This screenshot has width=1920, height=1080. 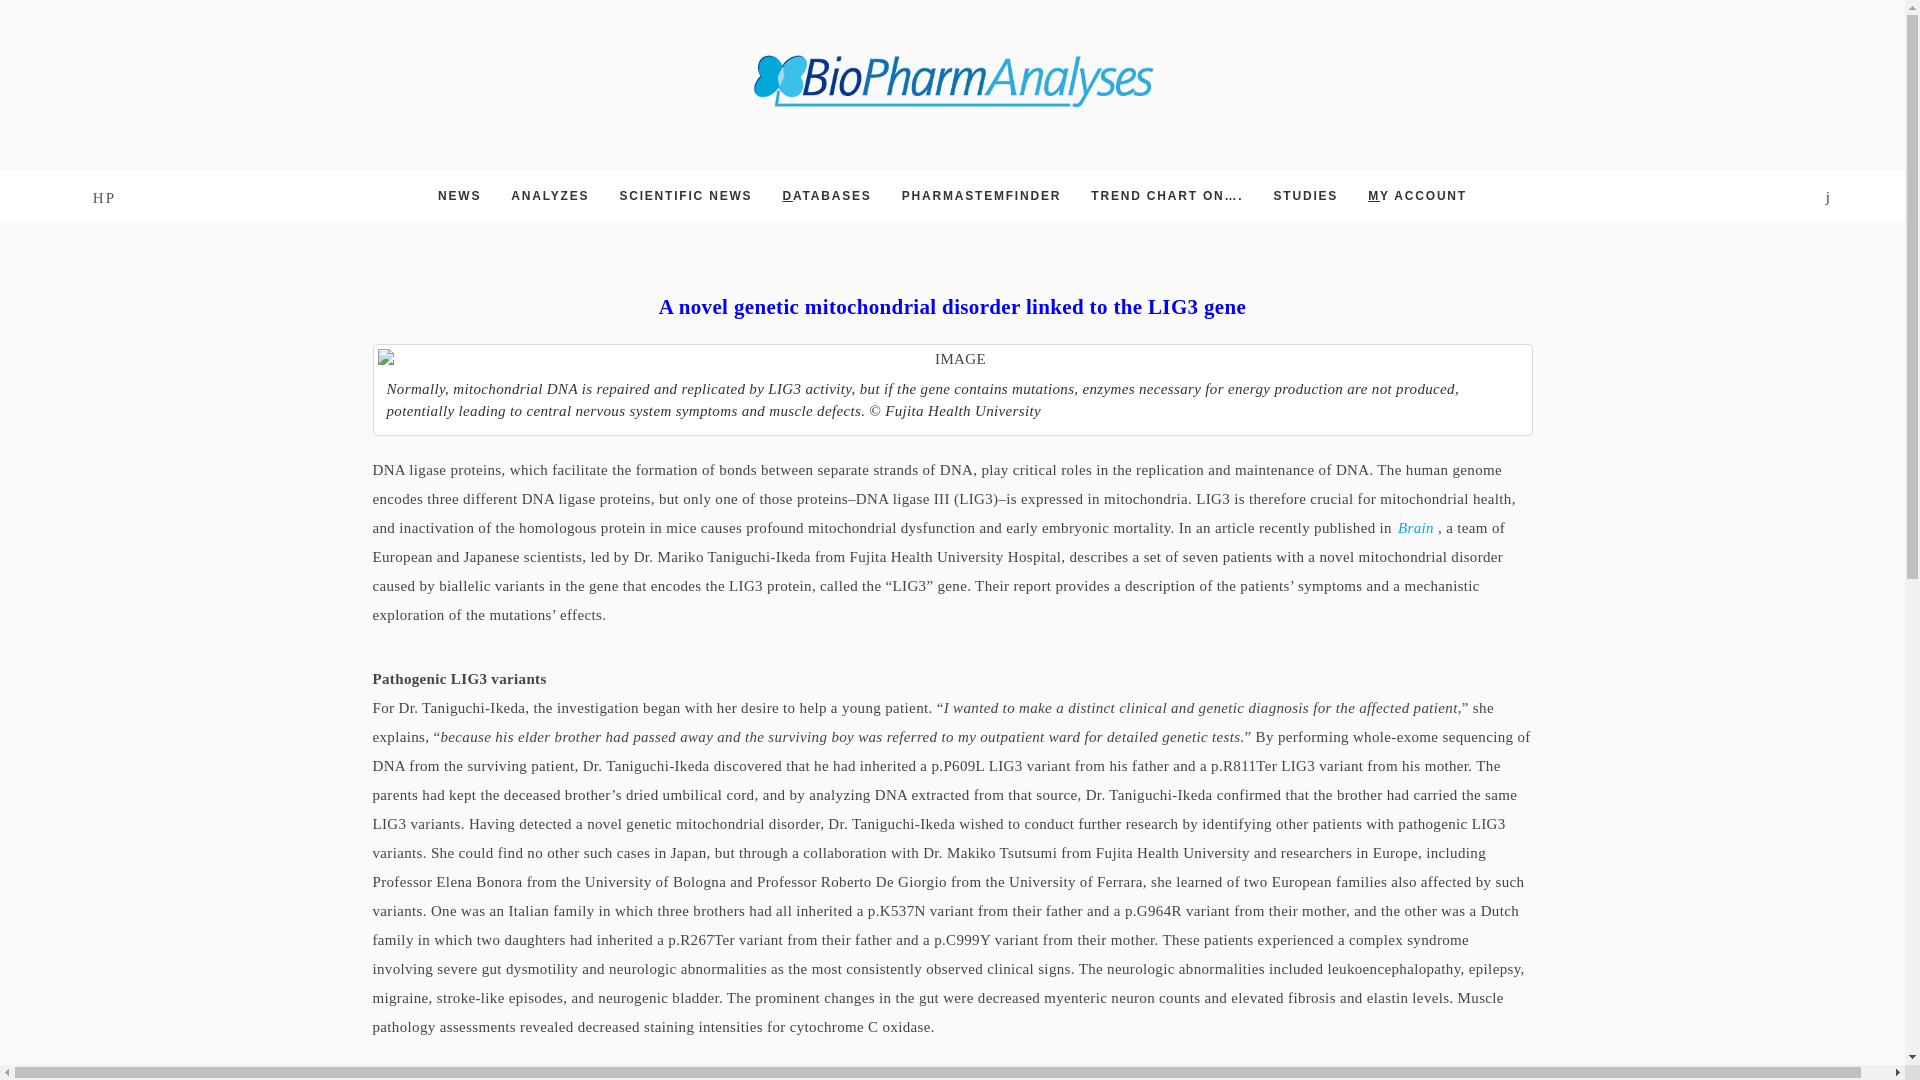 I want to click on STUDIES, so click(x=1306, y=196).